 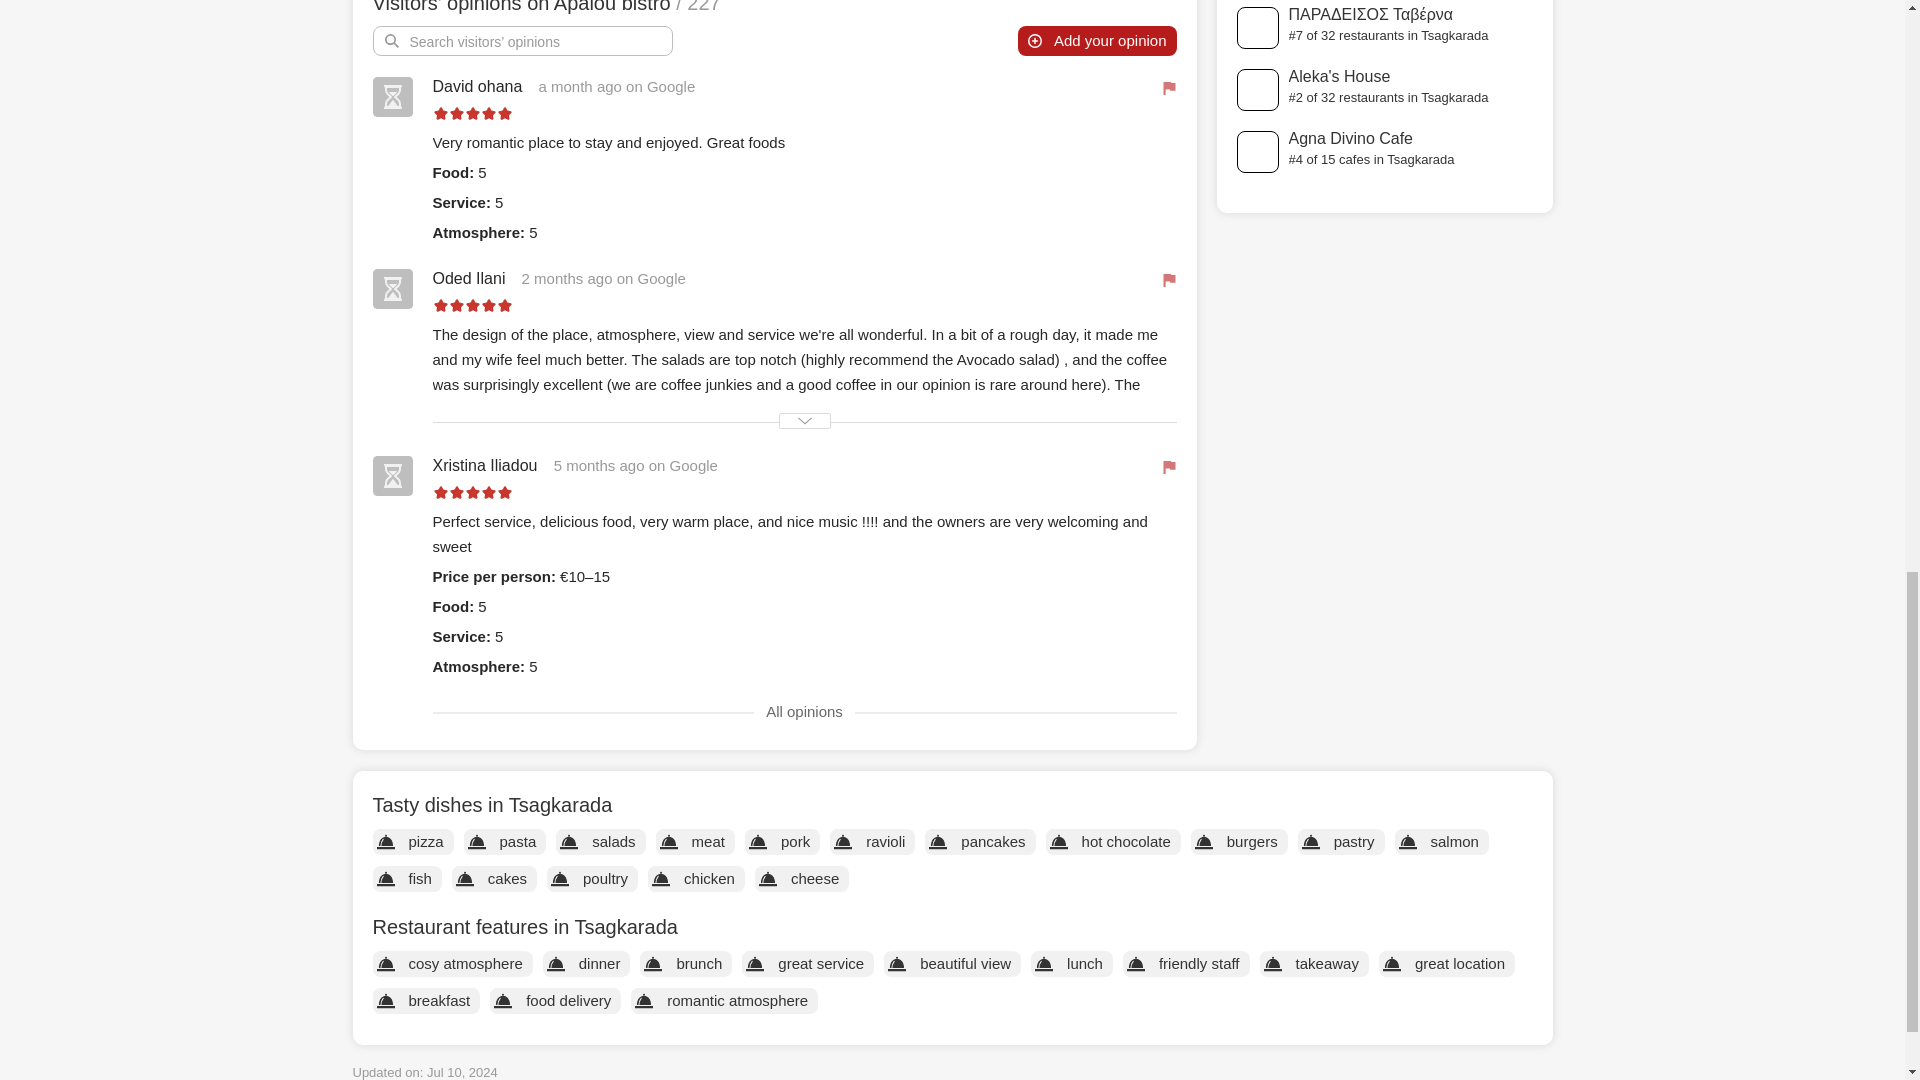 I want to click on All opinions, so click(x=804, y=712).